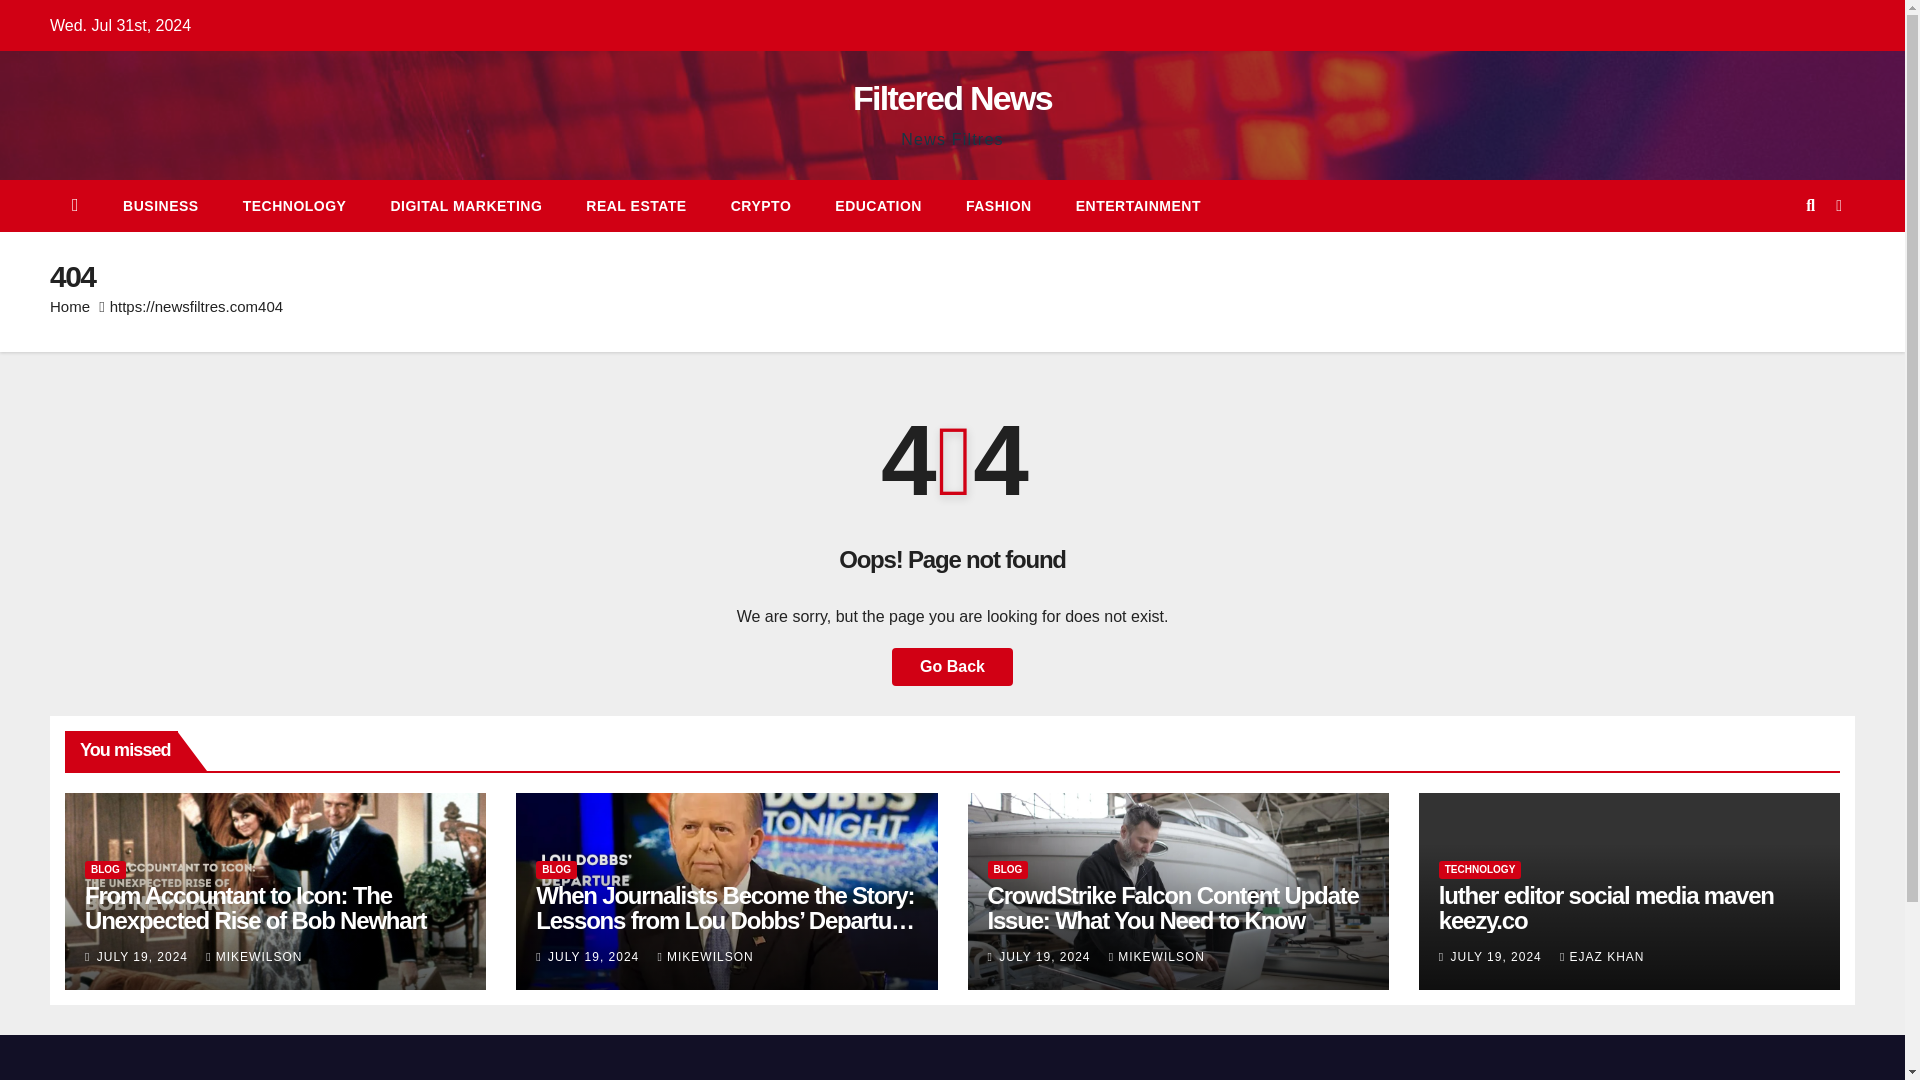 The width and height of the screenshot is (1920, 1080). What do you see at coordinates (1480, 870) in the screenshot?
I see `TECHNOLOGY` at bounding box center [1480, 870].